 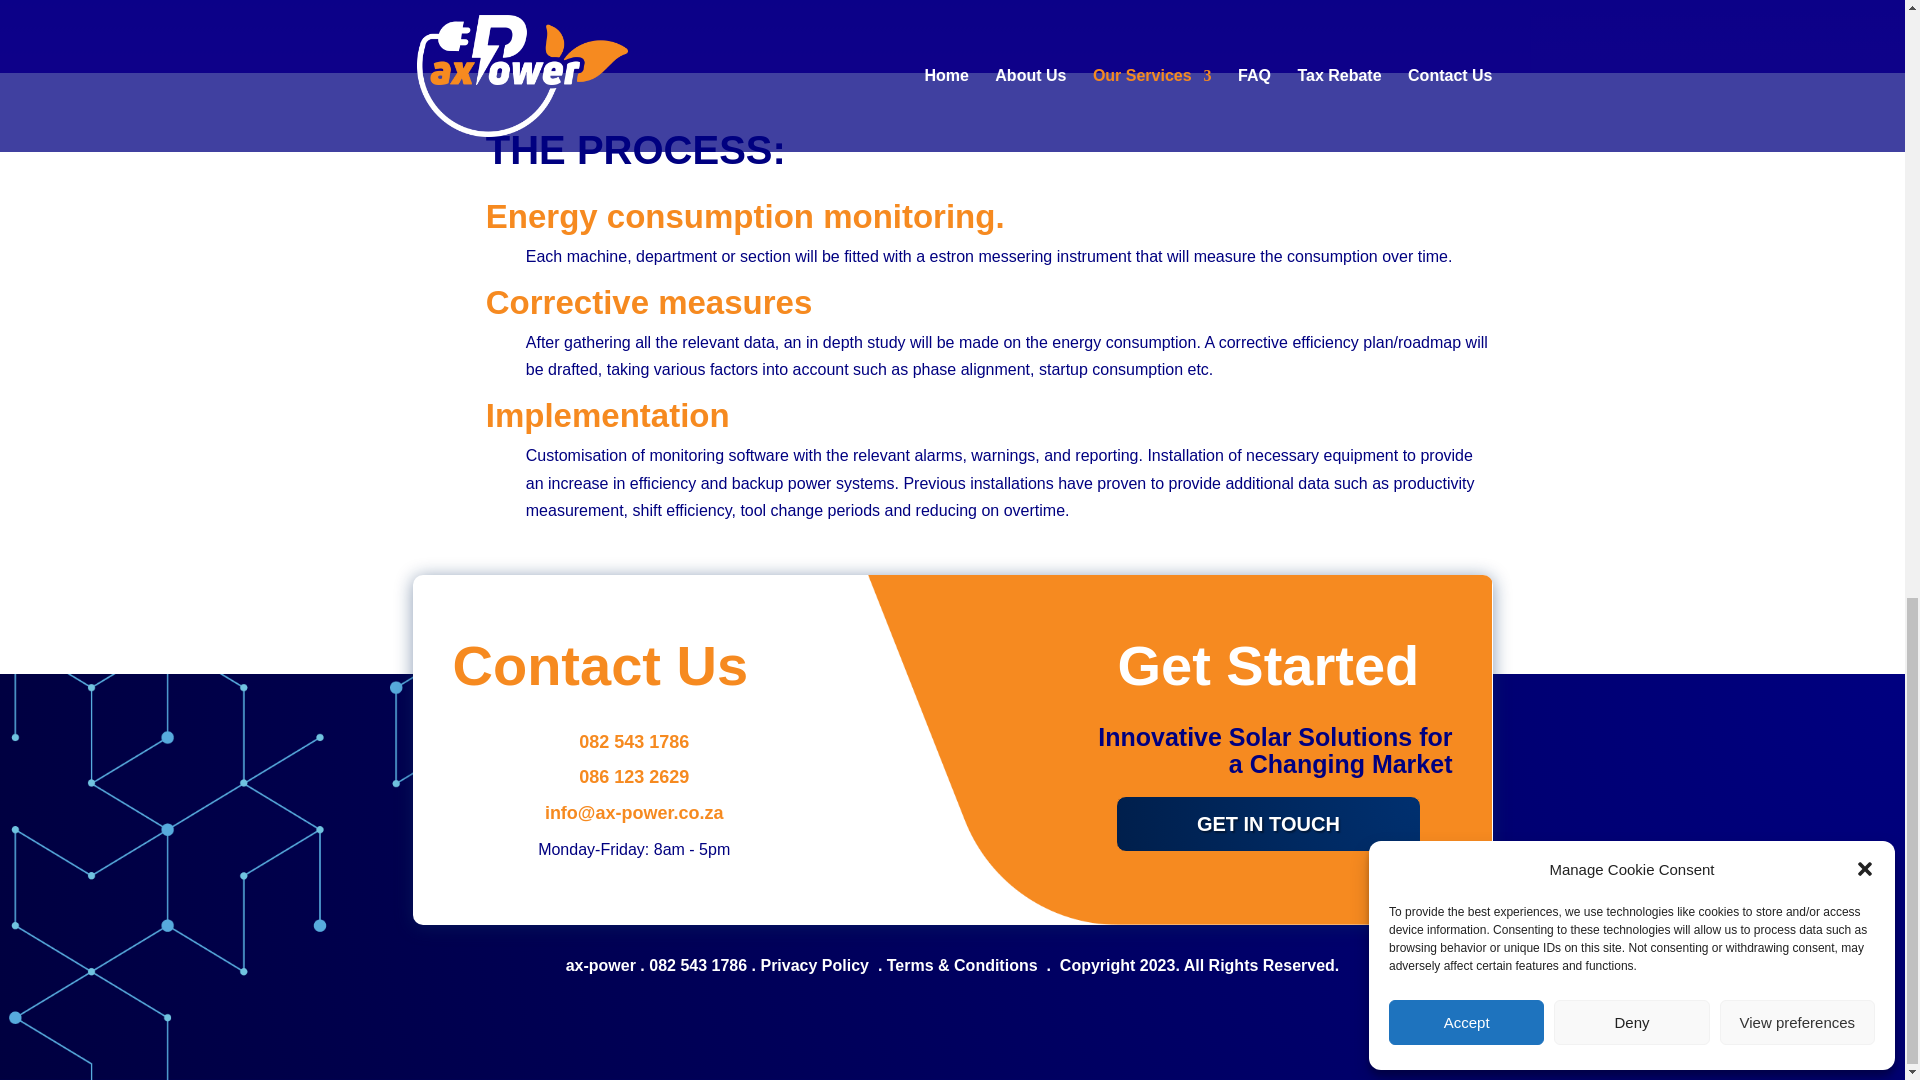 I want to click on Privacy Policy, so click(x=814, y=965).